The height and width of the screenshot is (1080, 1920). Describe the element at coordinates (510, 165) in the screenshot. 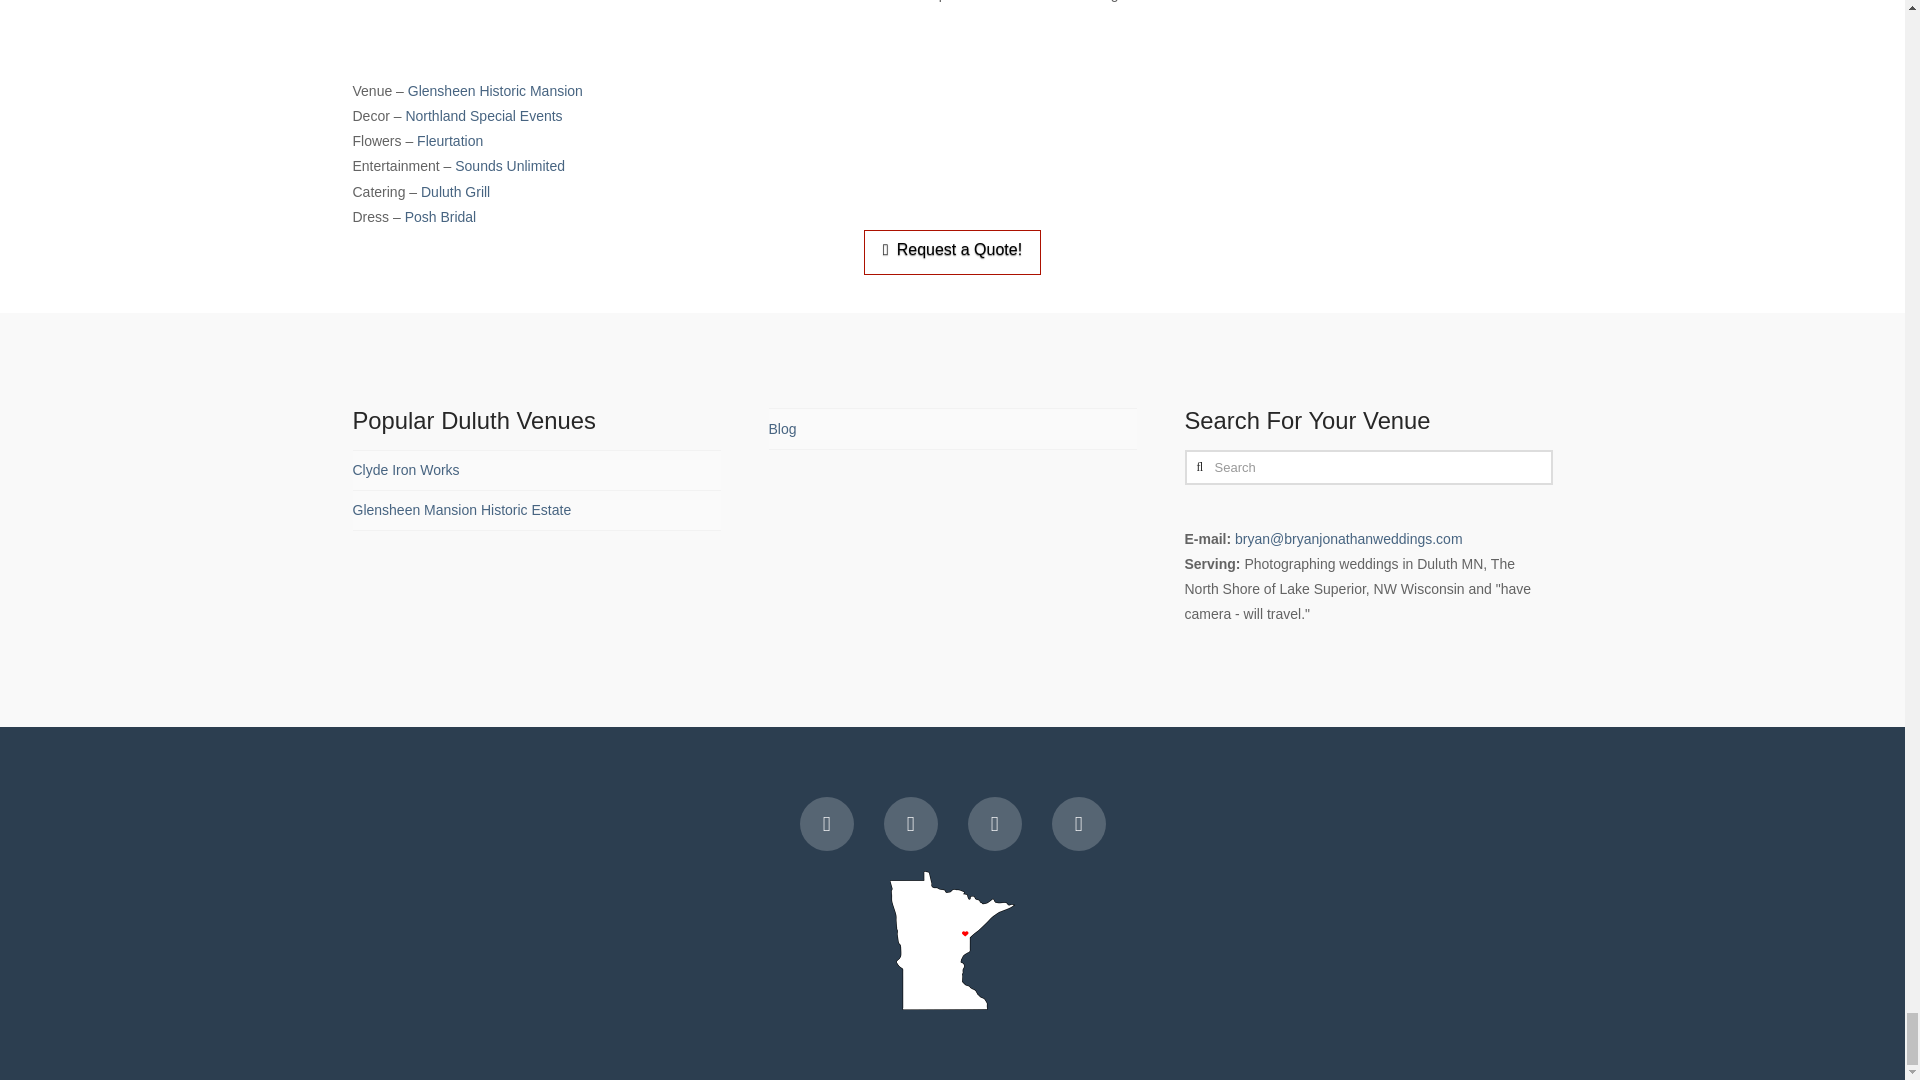

I see `Sounds Unlimited` at that location.